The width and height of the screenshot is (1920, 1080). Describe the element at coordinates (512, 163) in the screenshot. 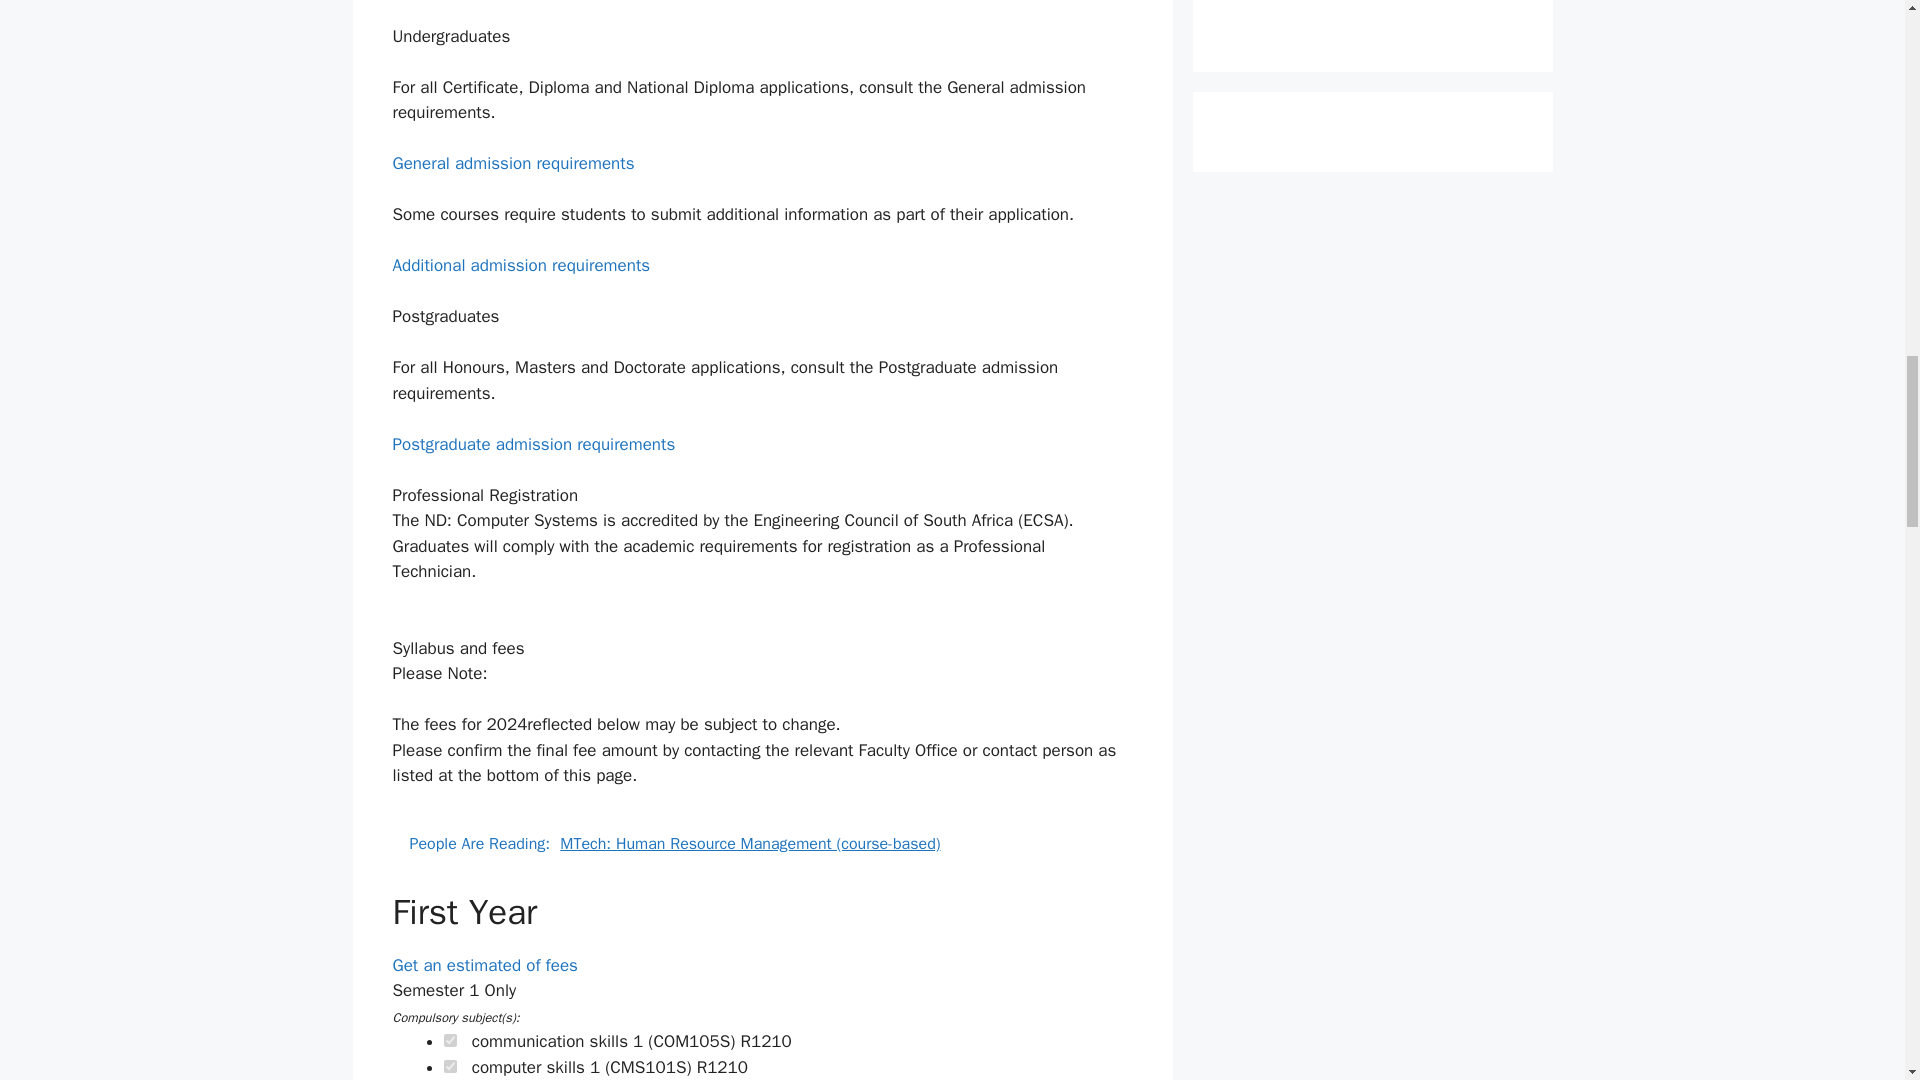

I see `General admission requirements` at that location.